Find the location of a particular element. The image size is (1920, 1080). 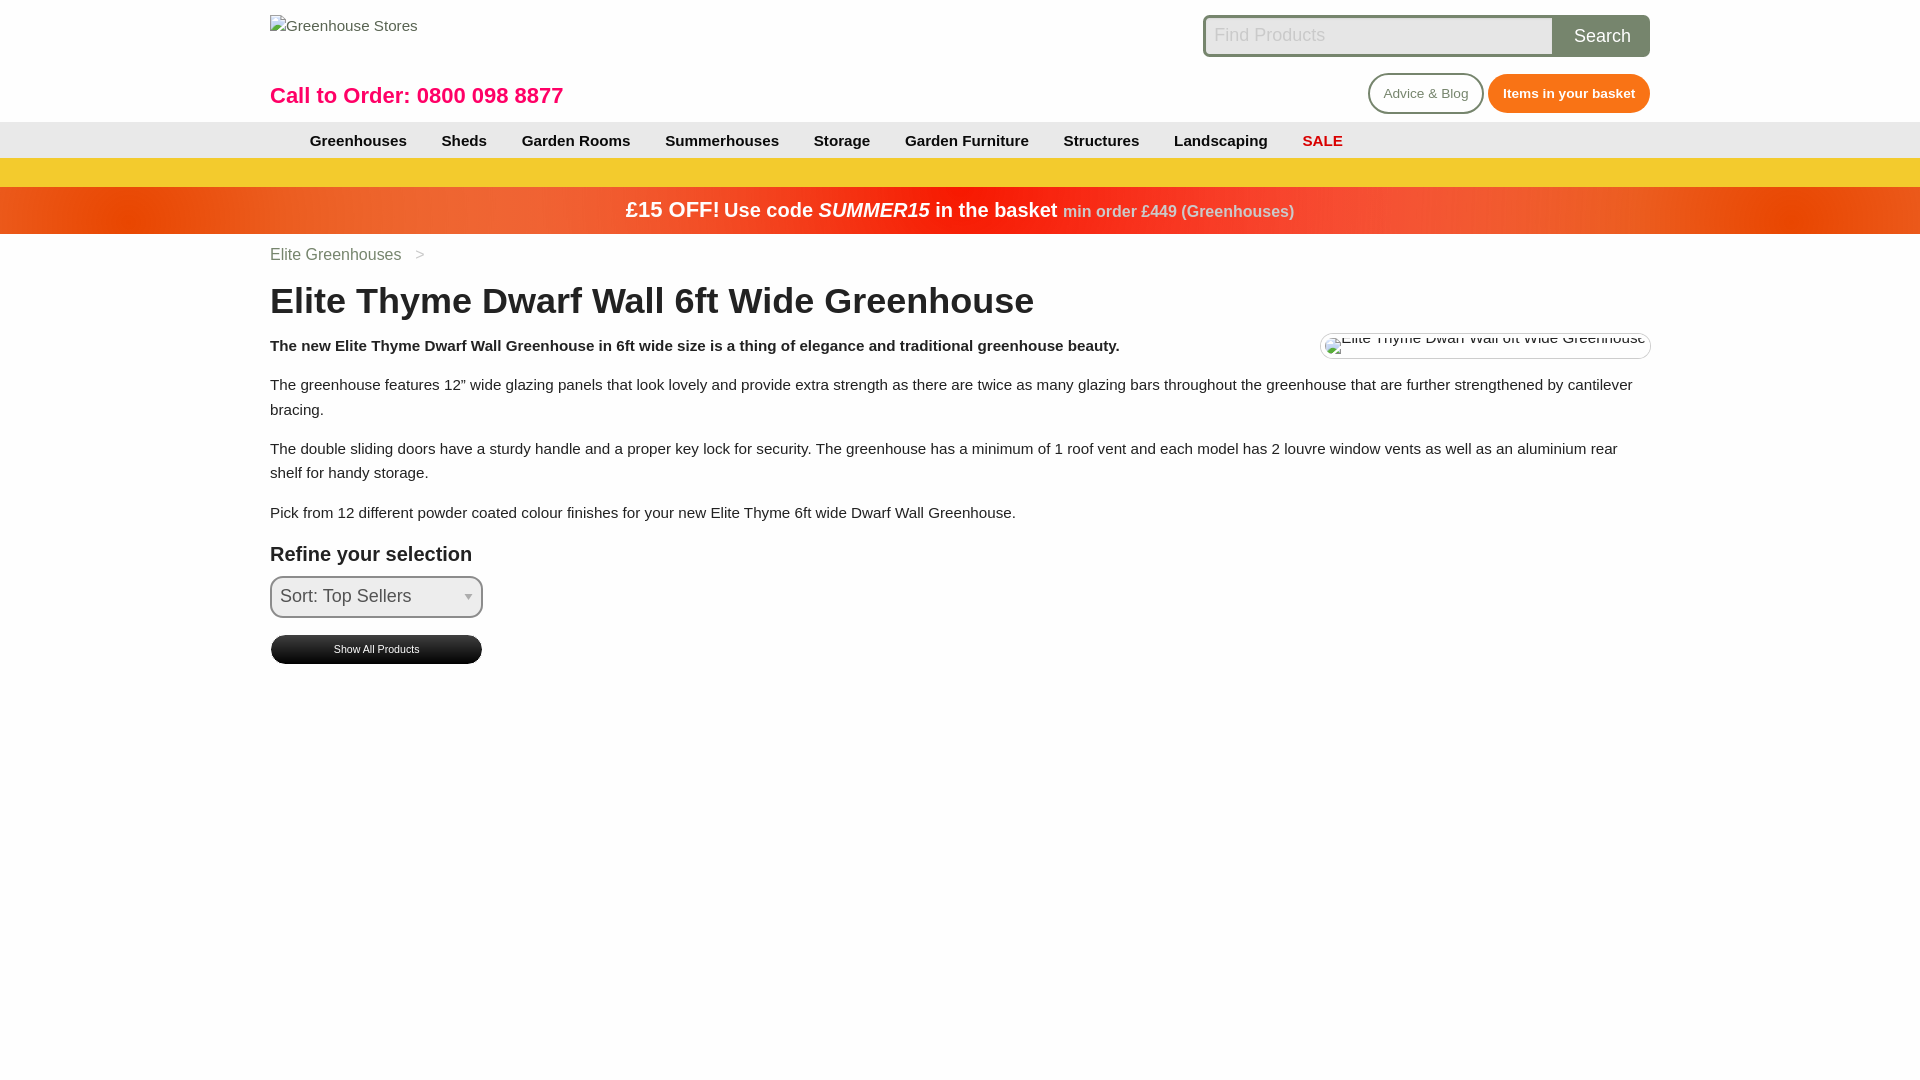

Sheds is located at coordinates (464, 140).